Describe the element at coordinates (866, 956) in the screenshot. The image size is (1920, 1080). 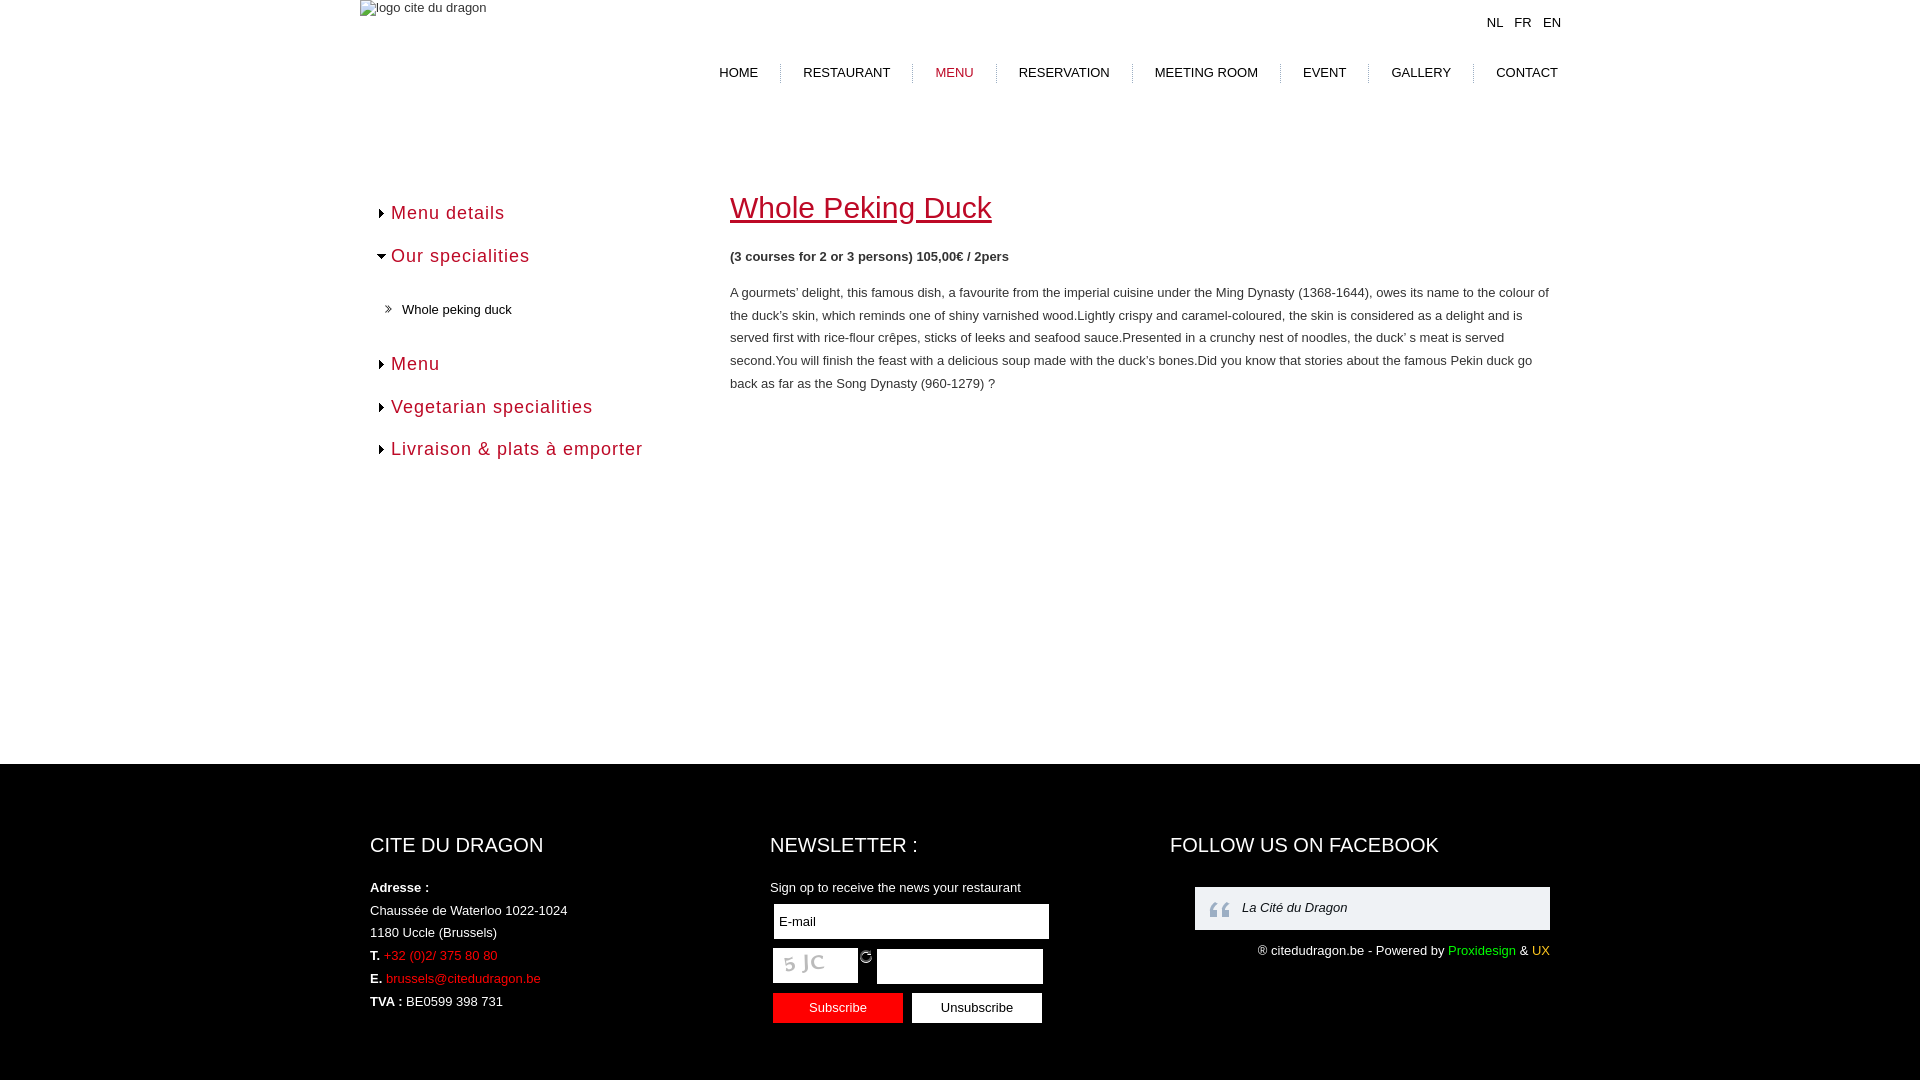
I see ` ` at that location.